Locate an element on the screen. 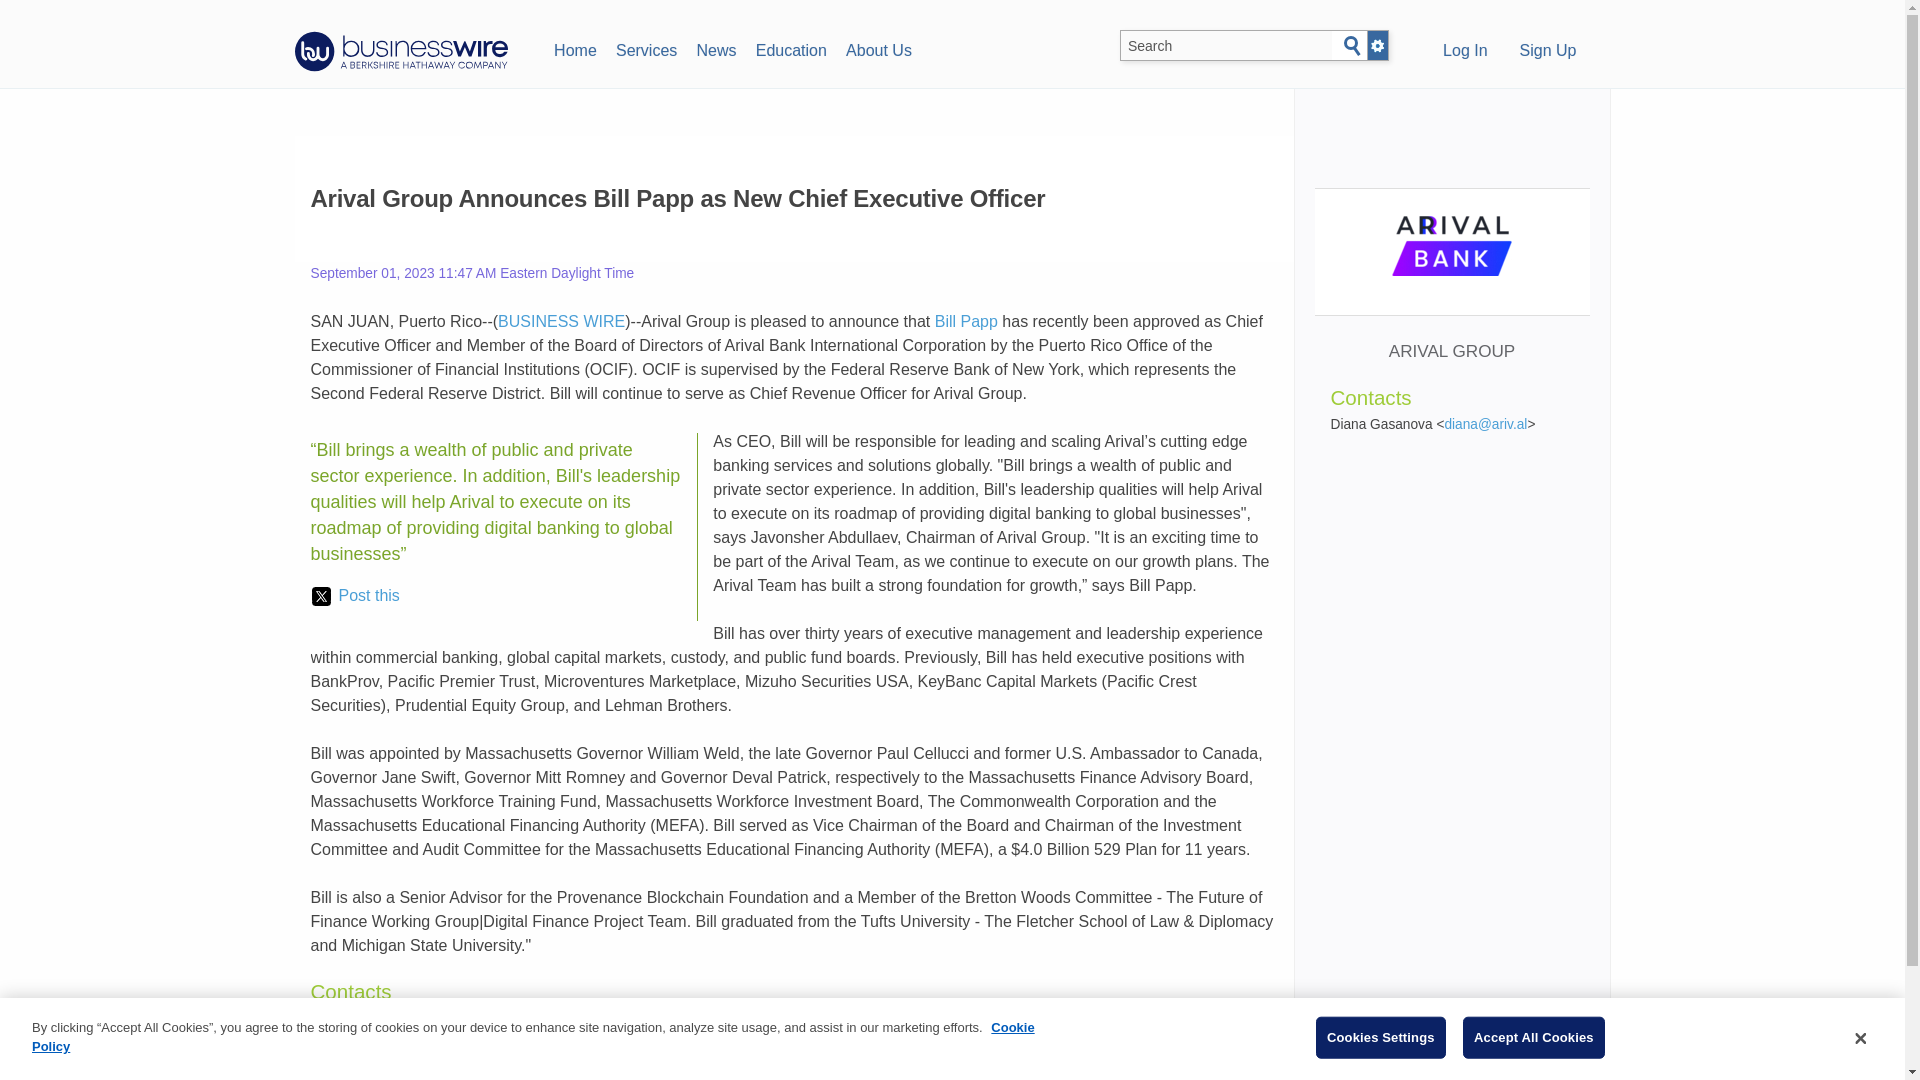  Post this is located at coordinates (355, 596).